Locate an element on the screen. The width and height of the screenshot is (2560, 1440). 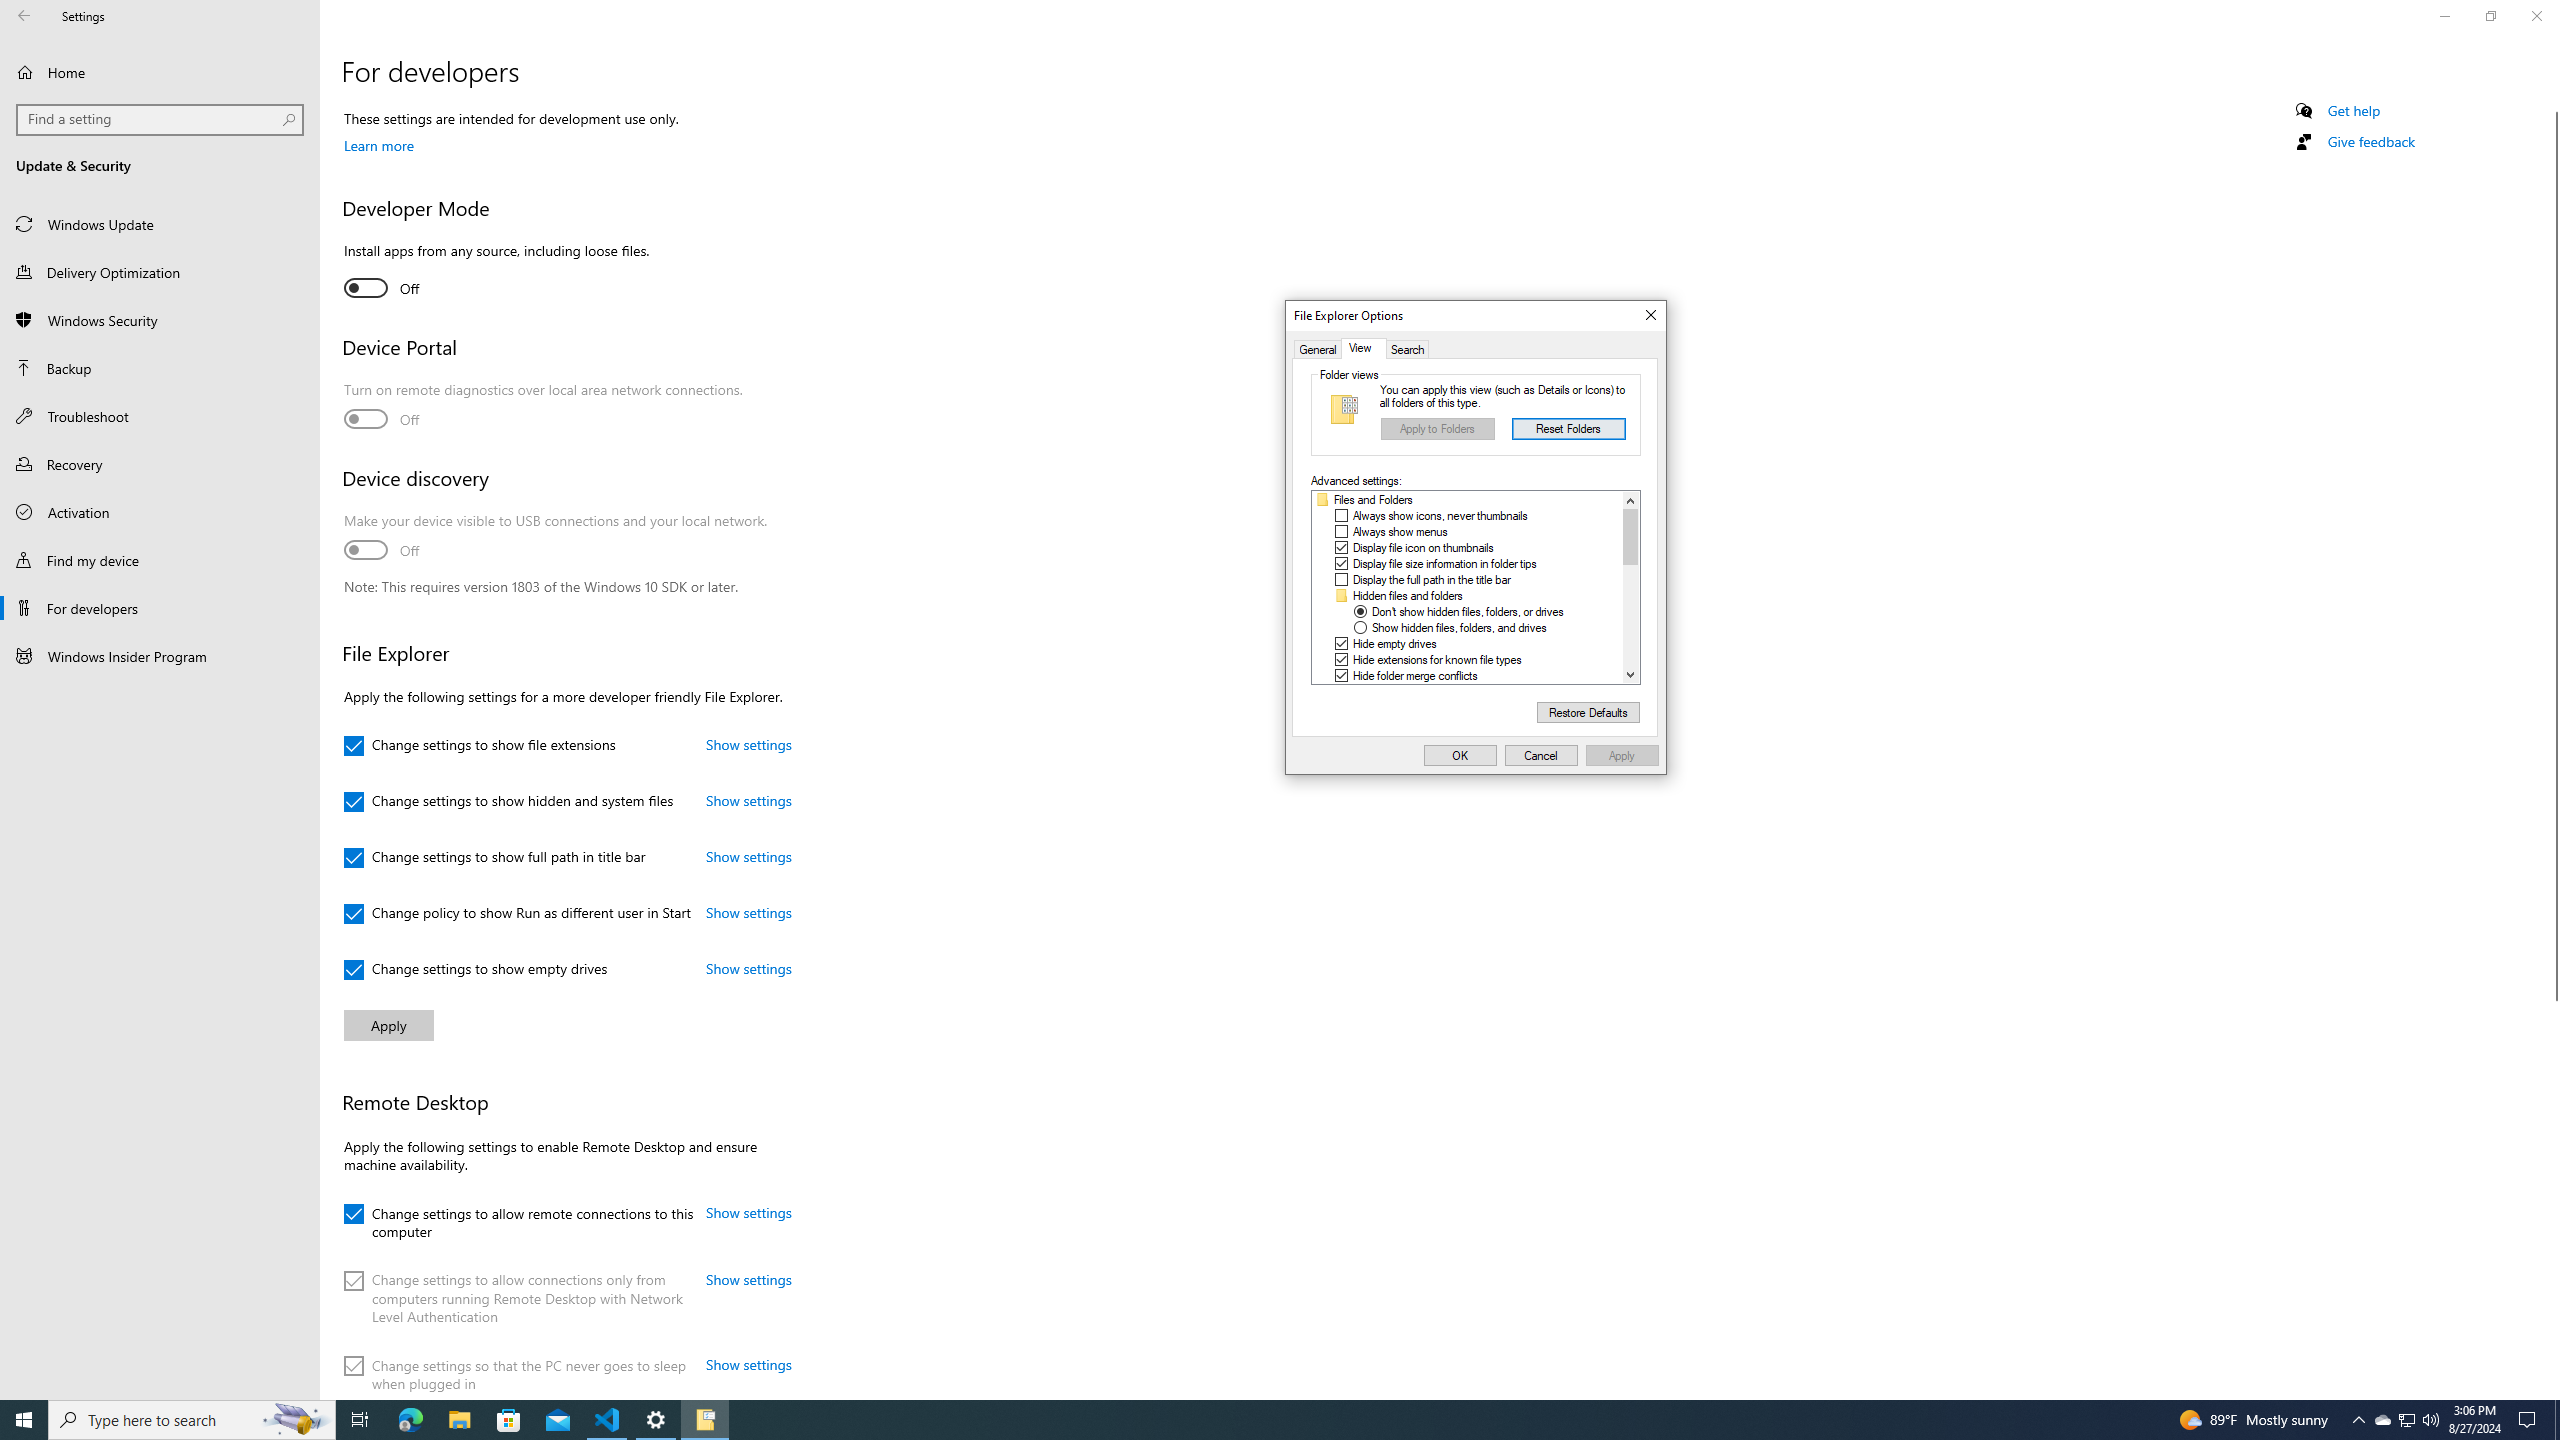
Microsoft Store is located at coordinates (509, 1420).